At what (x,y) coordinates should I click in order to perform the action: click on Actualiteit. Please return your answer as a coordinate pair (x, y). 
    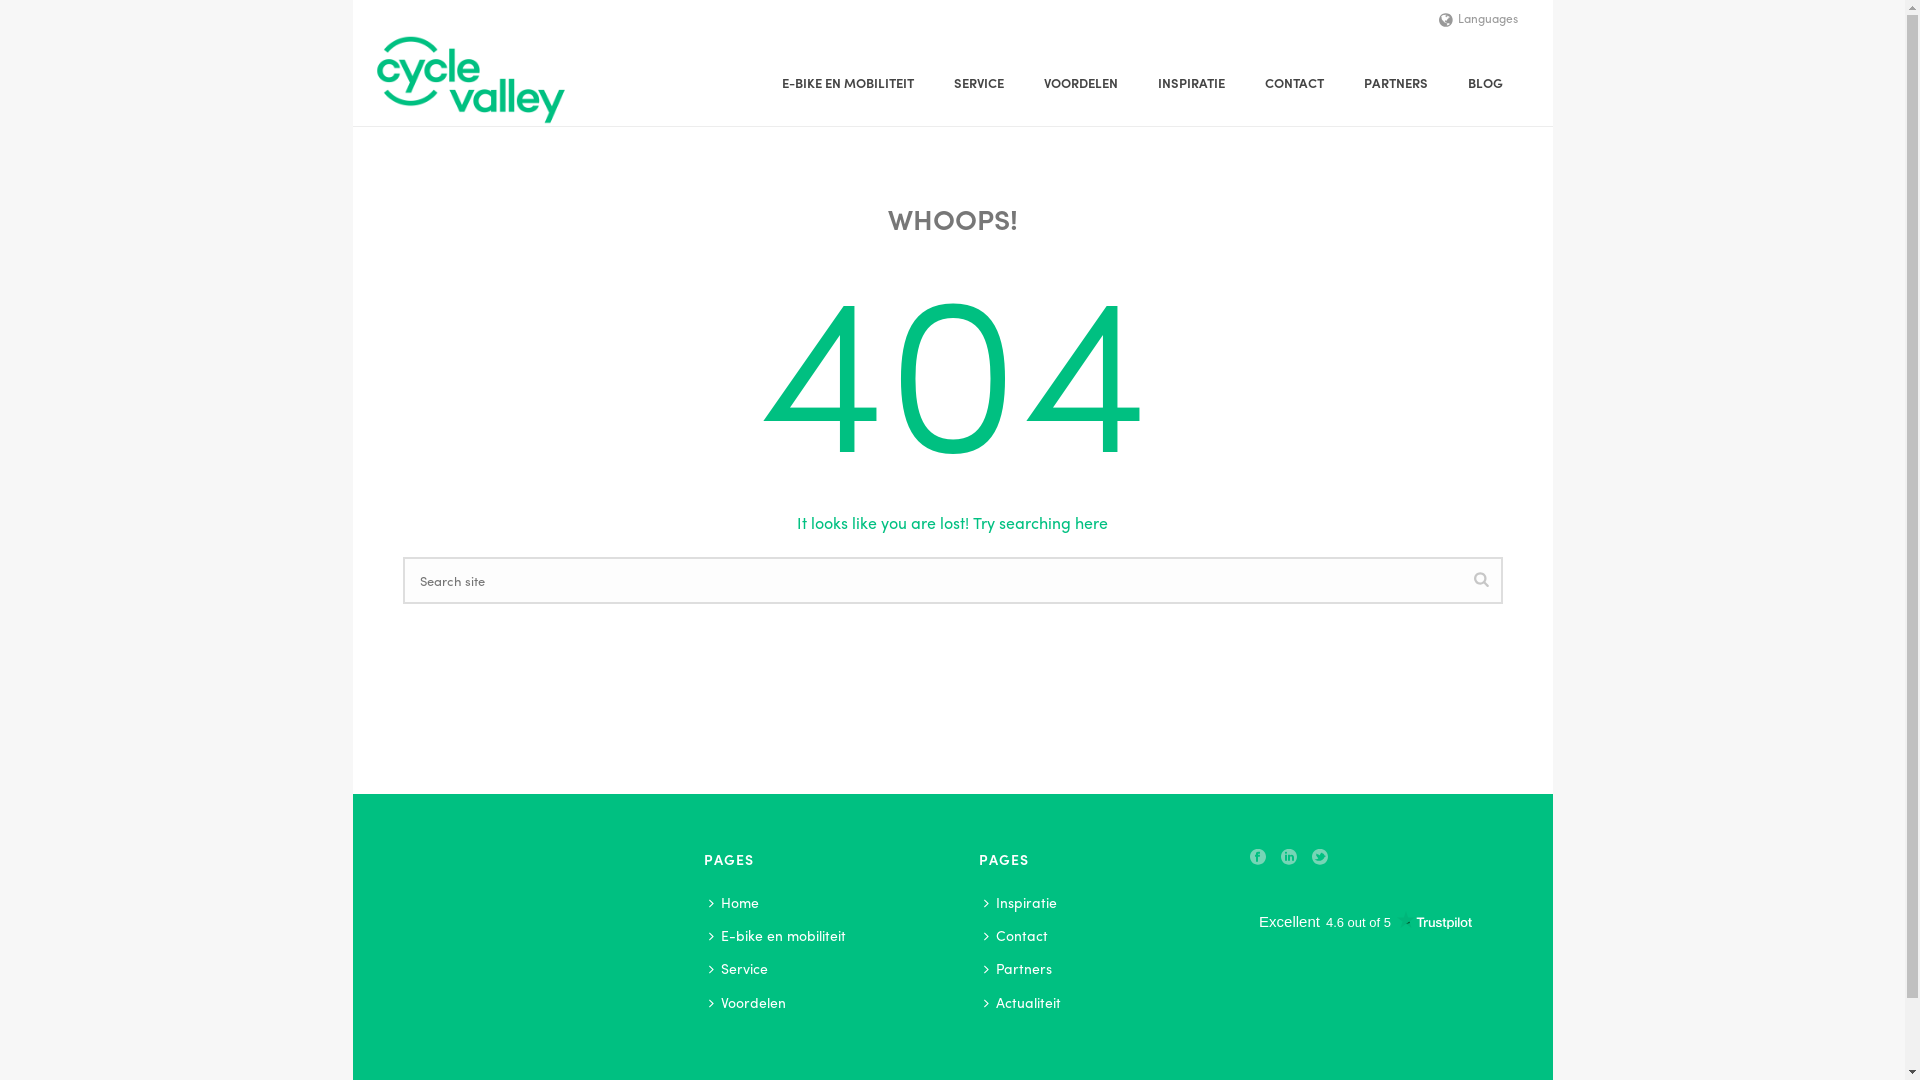
    Looking at the image, I should click on (1026, 1002).